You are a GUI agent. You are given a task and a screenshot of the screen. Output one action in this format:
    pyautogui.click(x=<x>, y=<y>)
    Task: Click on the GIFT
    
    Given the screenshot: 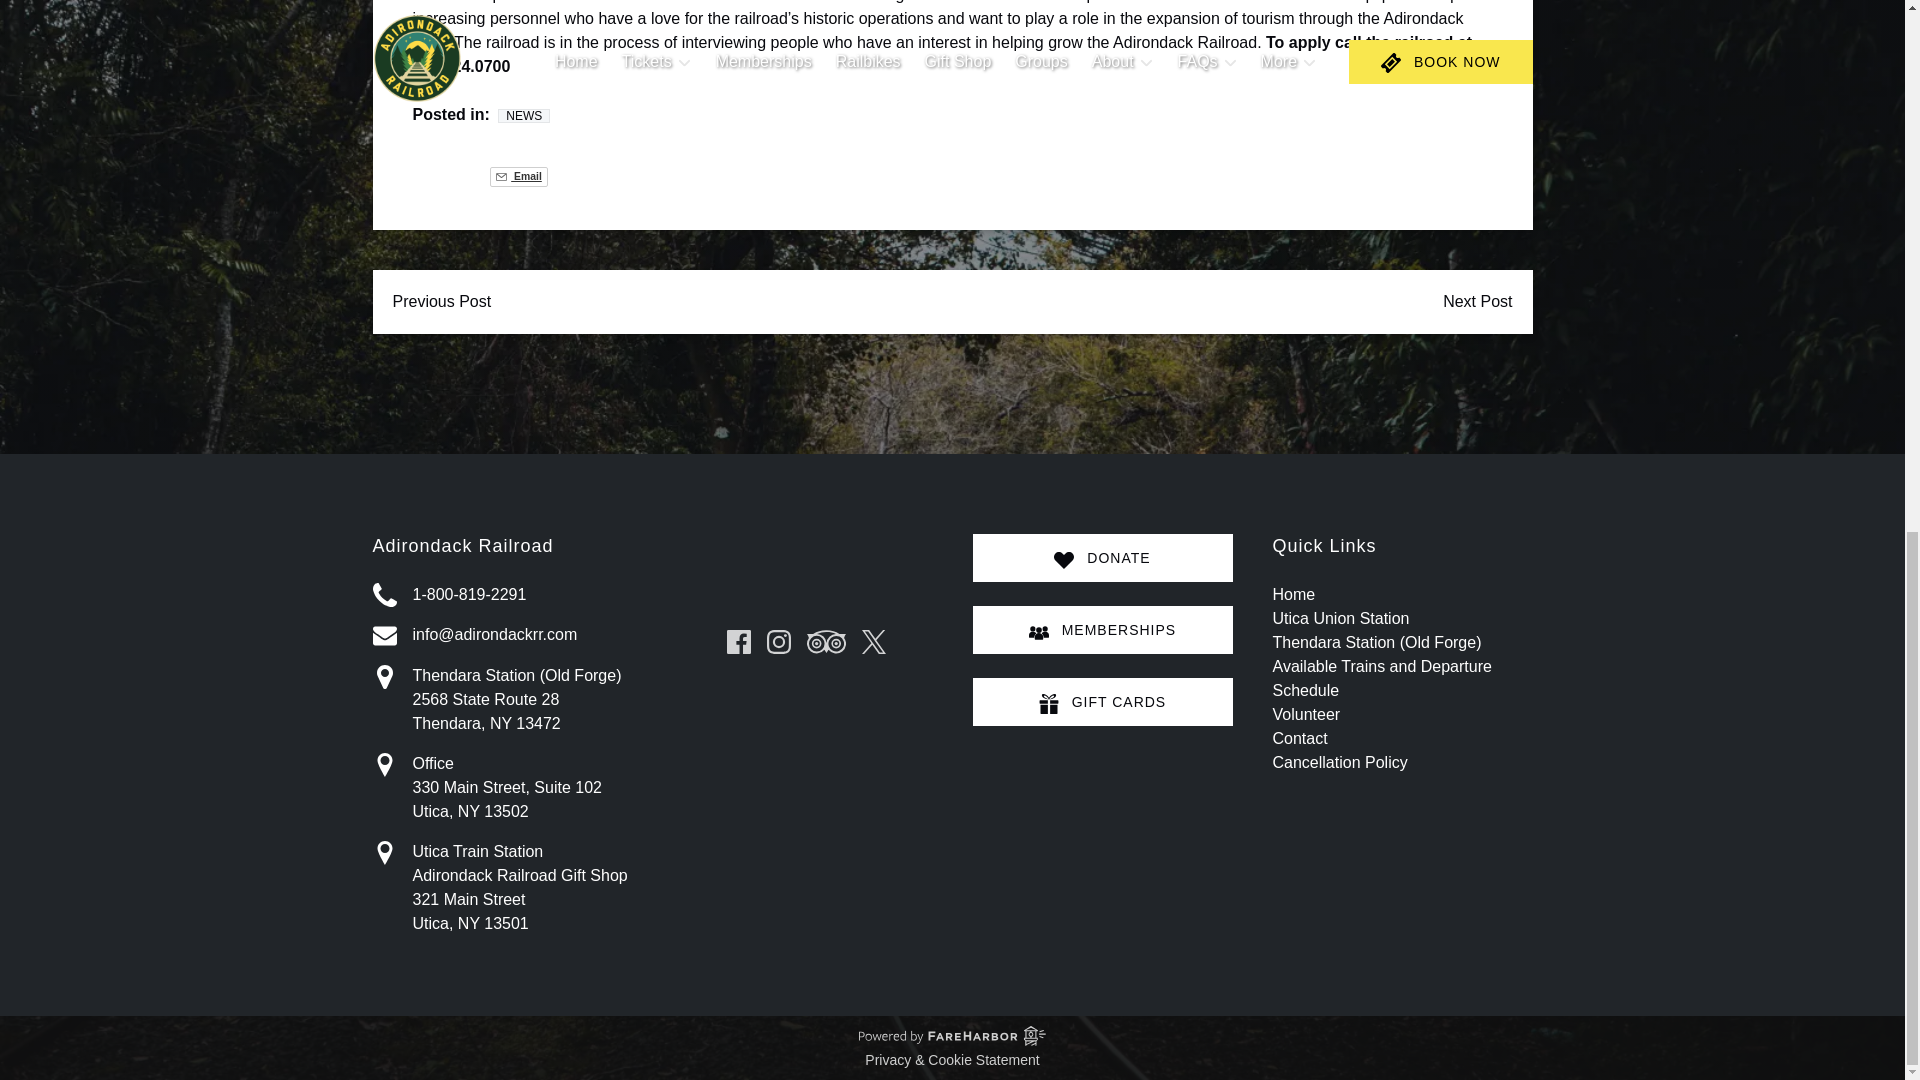 What is the action you would take?
    pyautogui.click(x=1048, y=704)
    